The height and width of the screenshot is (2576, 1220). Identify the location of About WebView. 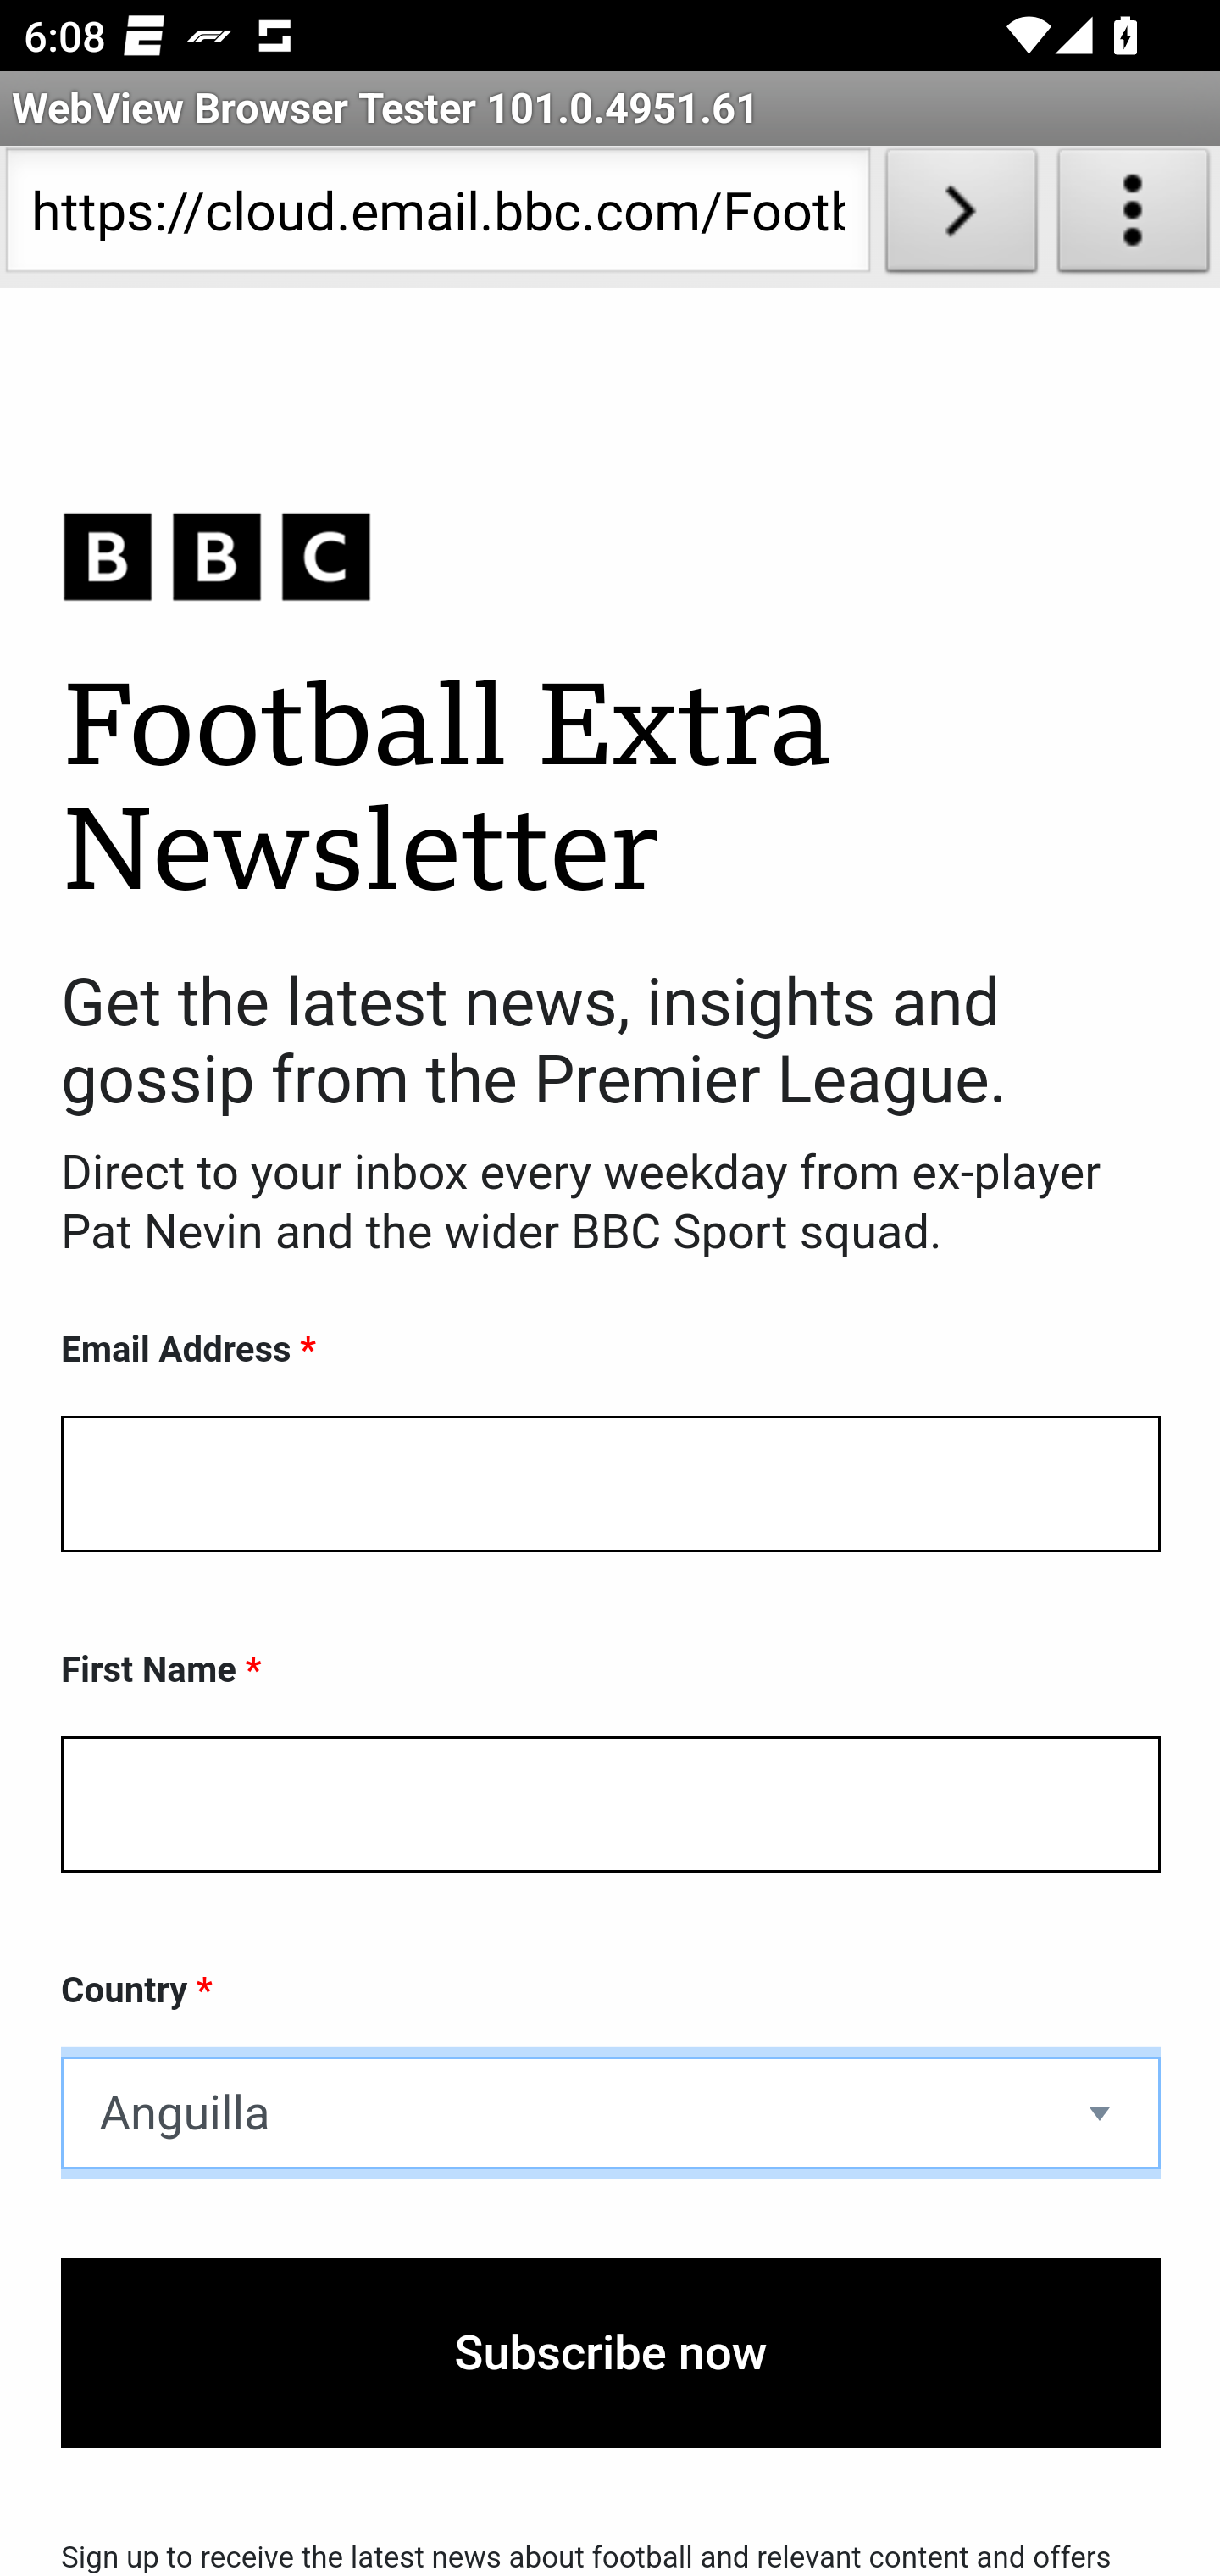
(1134, 217).